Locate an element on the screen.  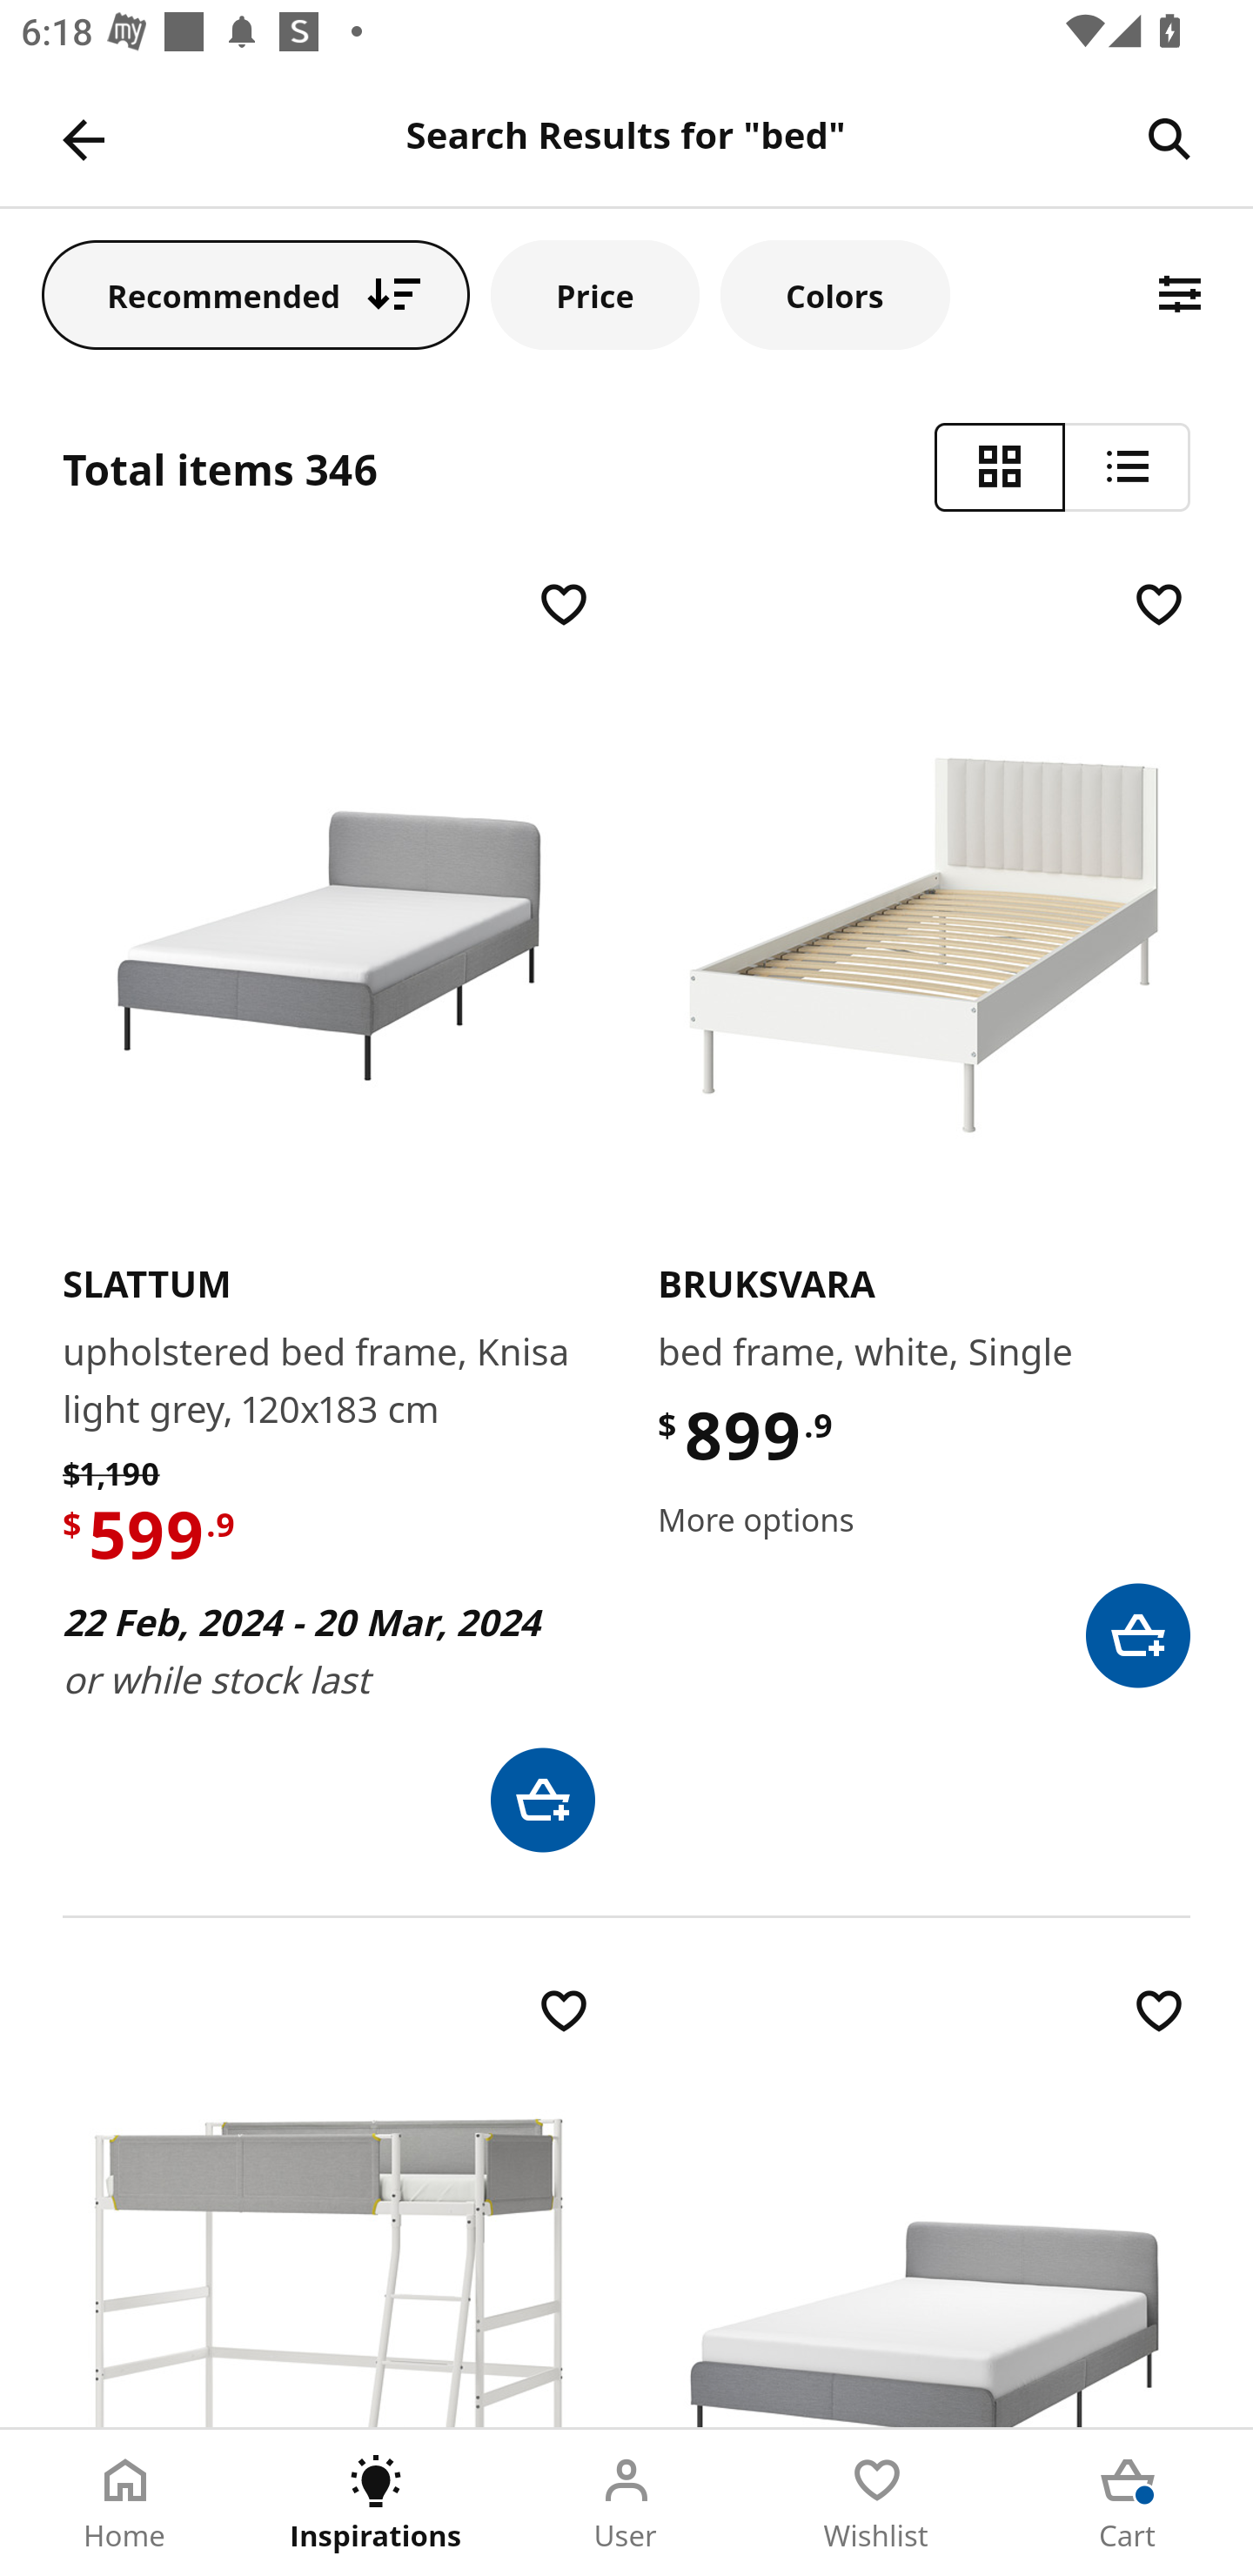
Wishlist
Tab 4 of 5 is located at coordinates (877, 2503).